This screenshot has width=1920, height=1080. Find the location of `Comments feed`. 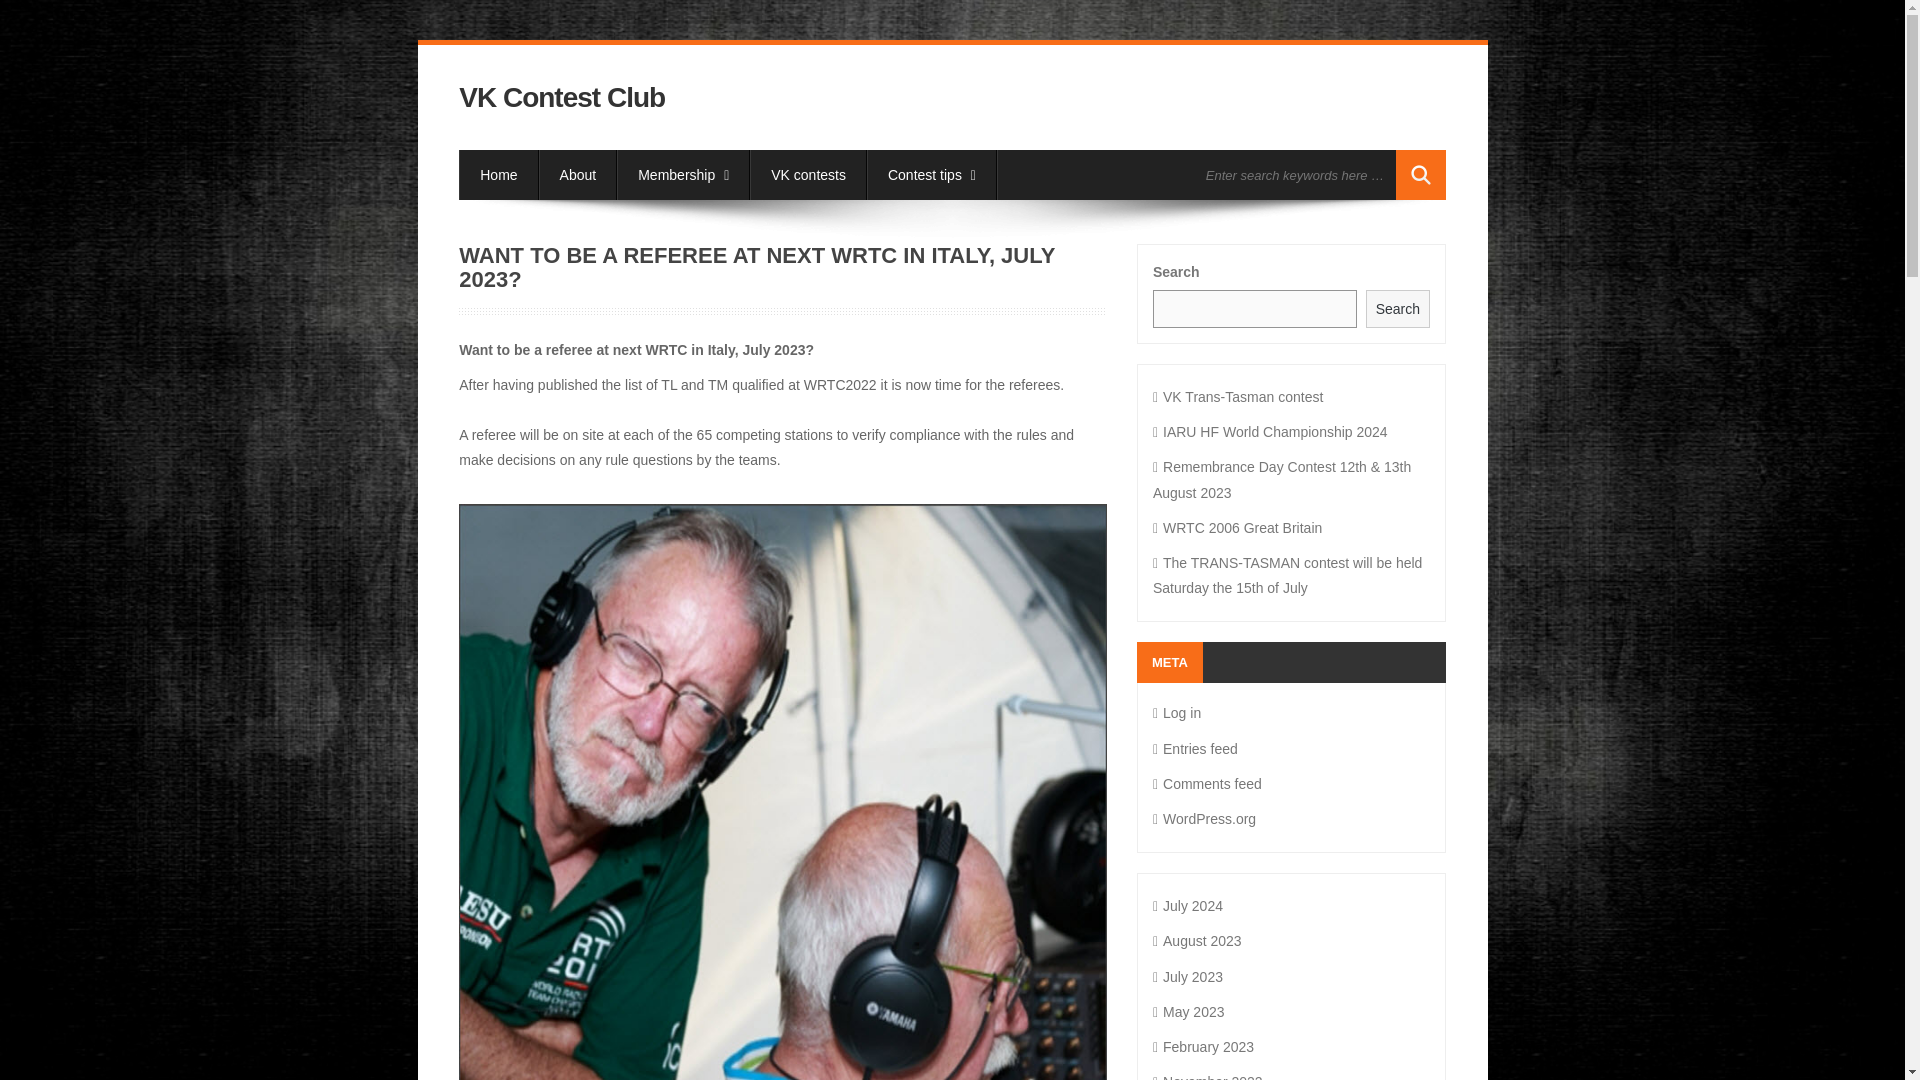

Comments feed is located at coordinates (1207, 784).